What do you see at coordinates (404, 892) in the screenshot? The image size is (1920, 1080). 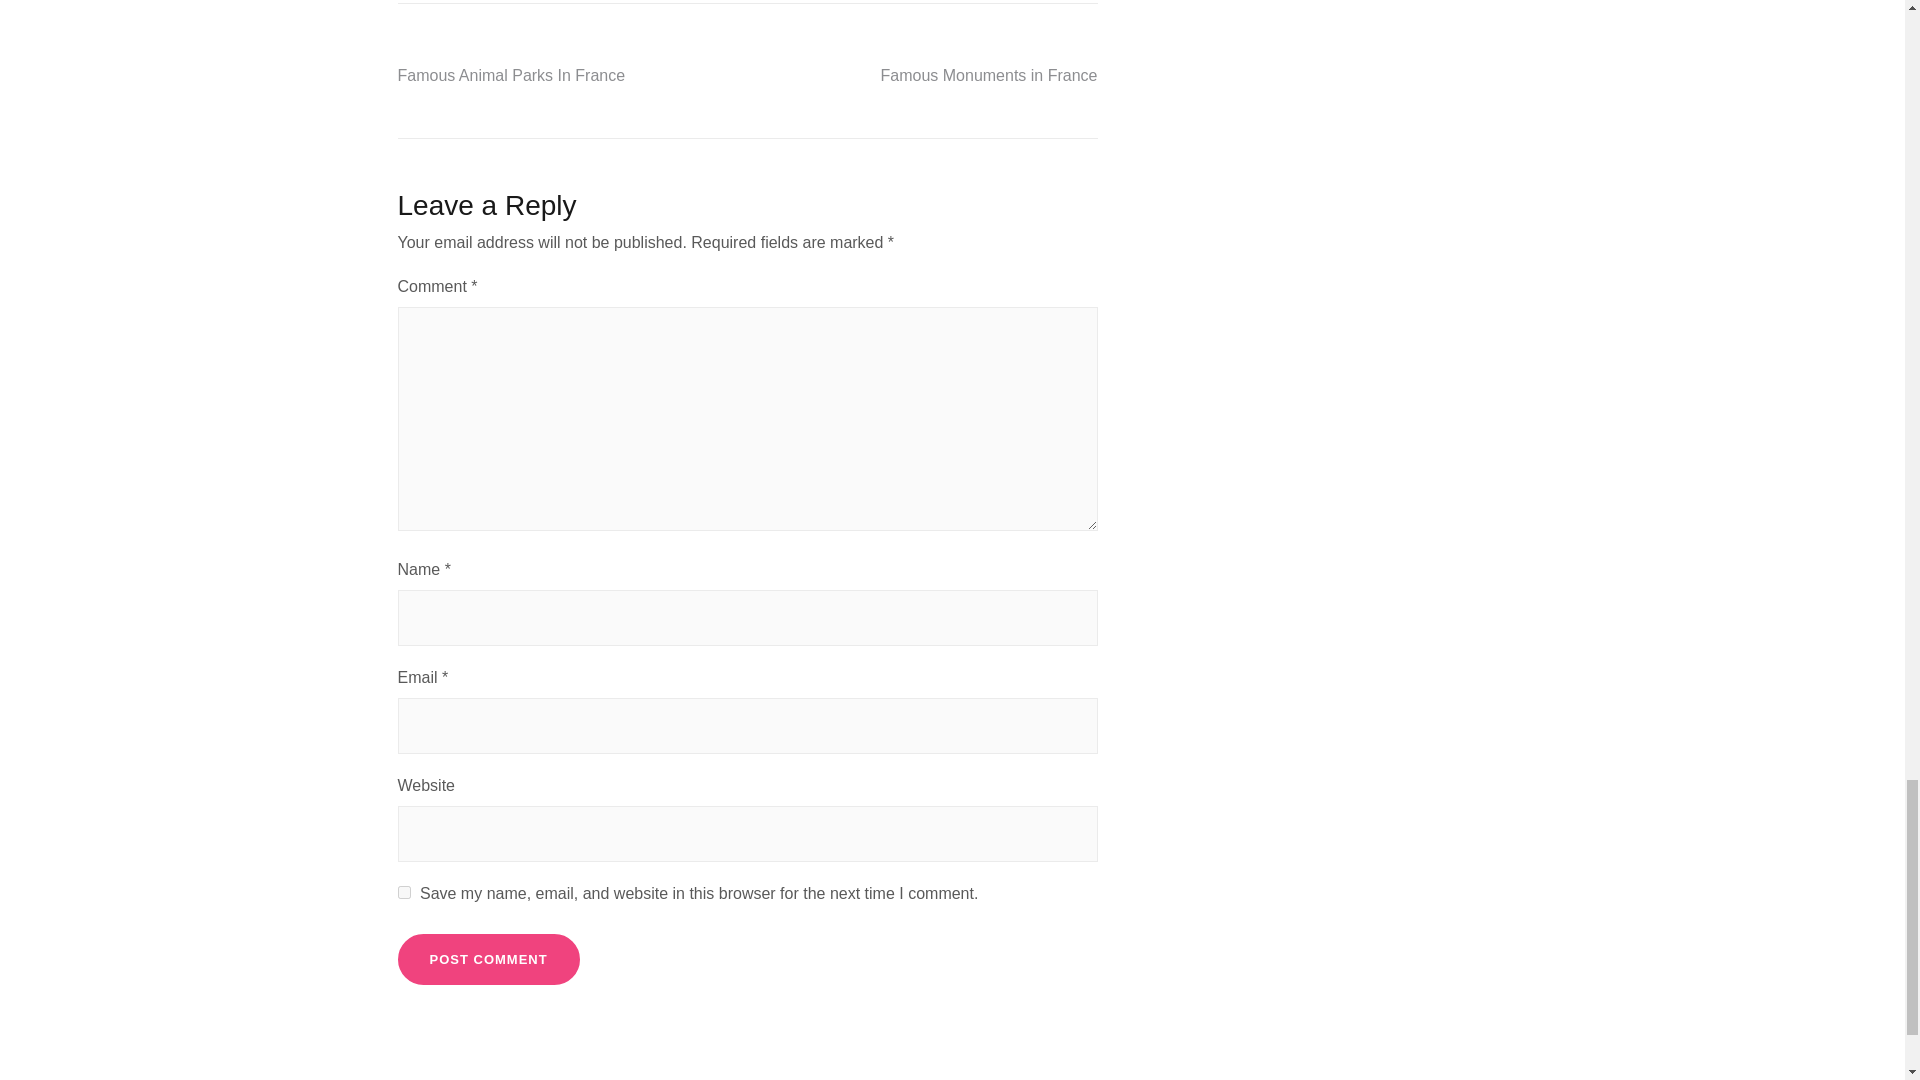 I see `yes` at bounding box center [404, 892].